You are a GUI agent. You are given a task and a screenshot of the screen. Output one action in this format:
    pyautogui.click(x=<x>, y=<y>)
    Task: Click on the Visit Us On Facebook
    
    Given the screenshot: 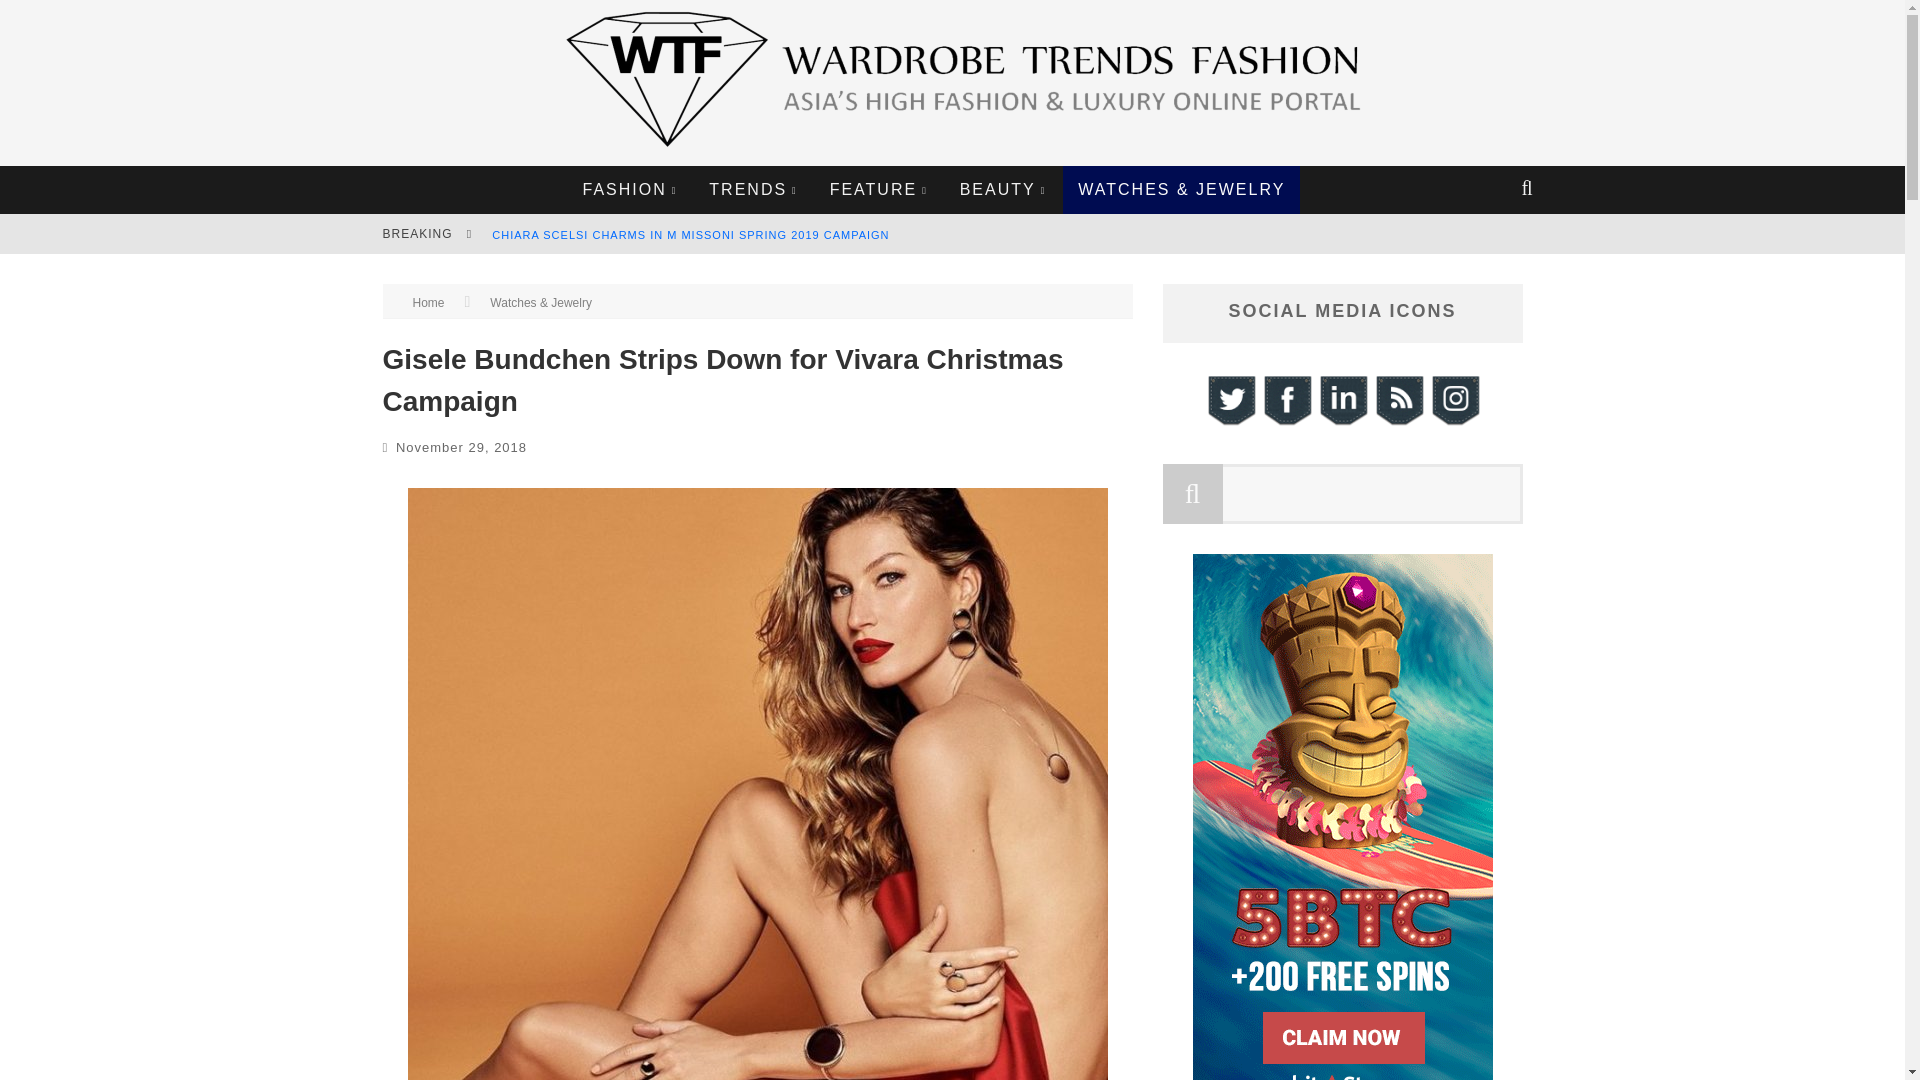 What is the action you would take?
    pyautogui.click(x=1285, y=422)
    